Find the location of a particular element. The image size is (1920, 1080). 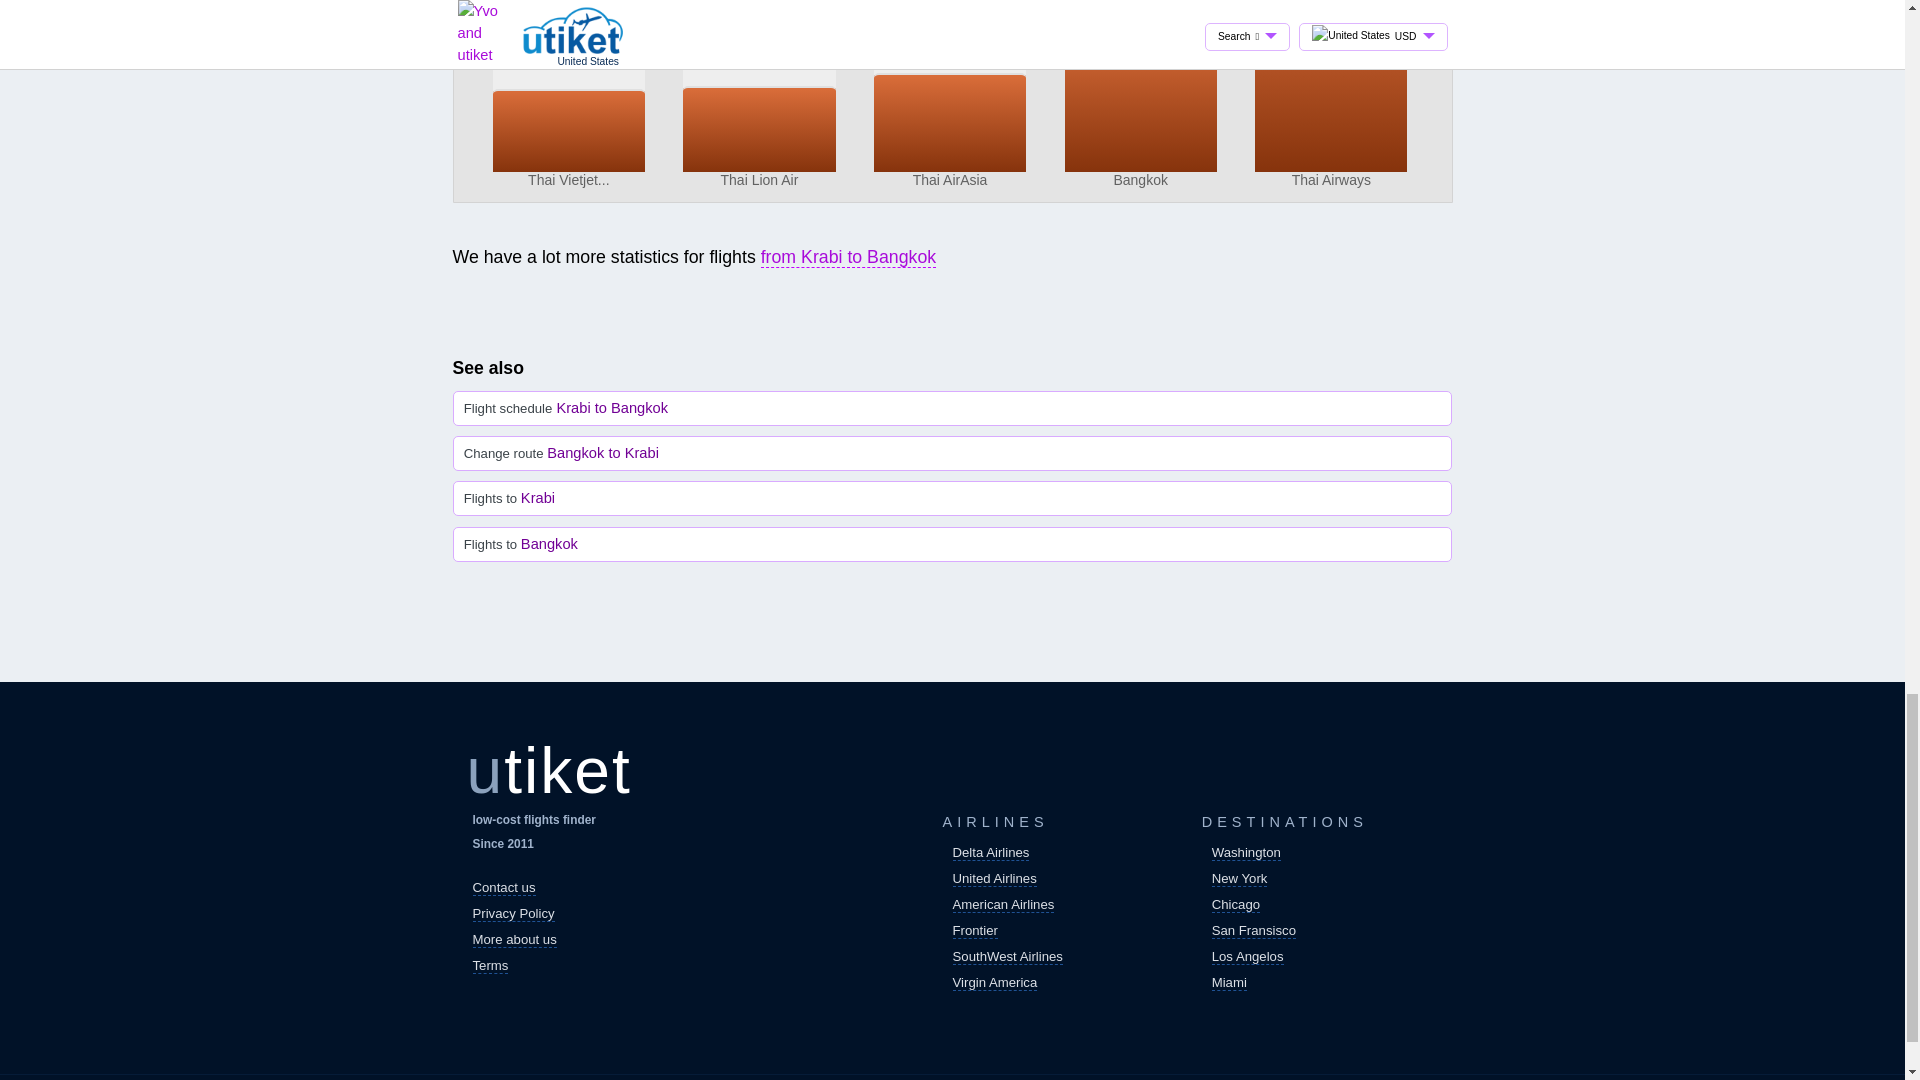

Change route Bangkok to Krabi is located at coordinates (952, 453).